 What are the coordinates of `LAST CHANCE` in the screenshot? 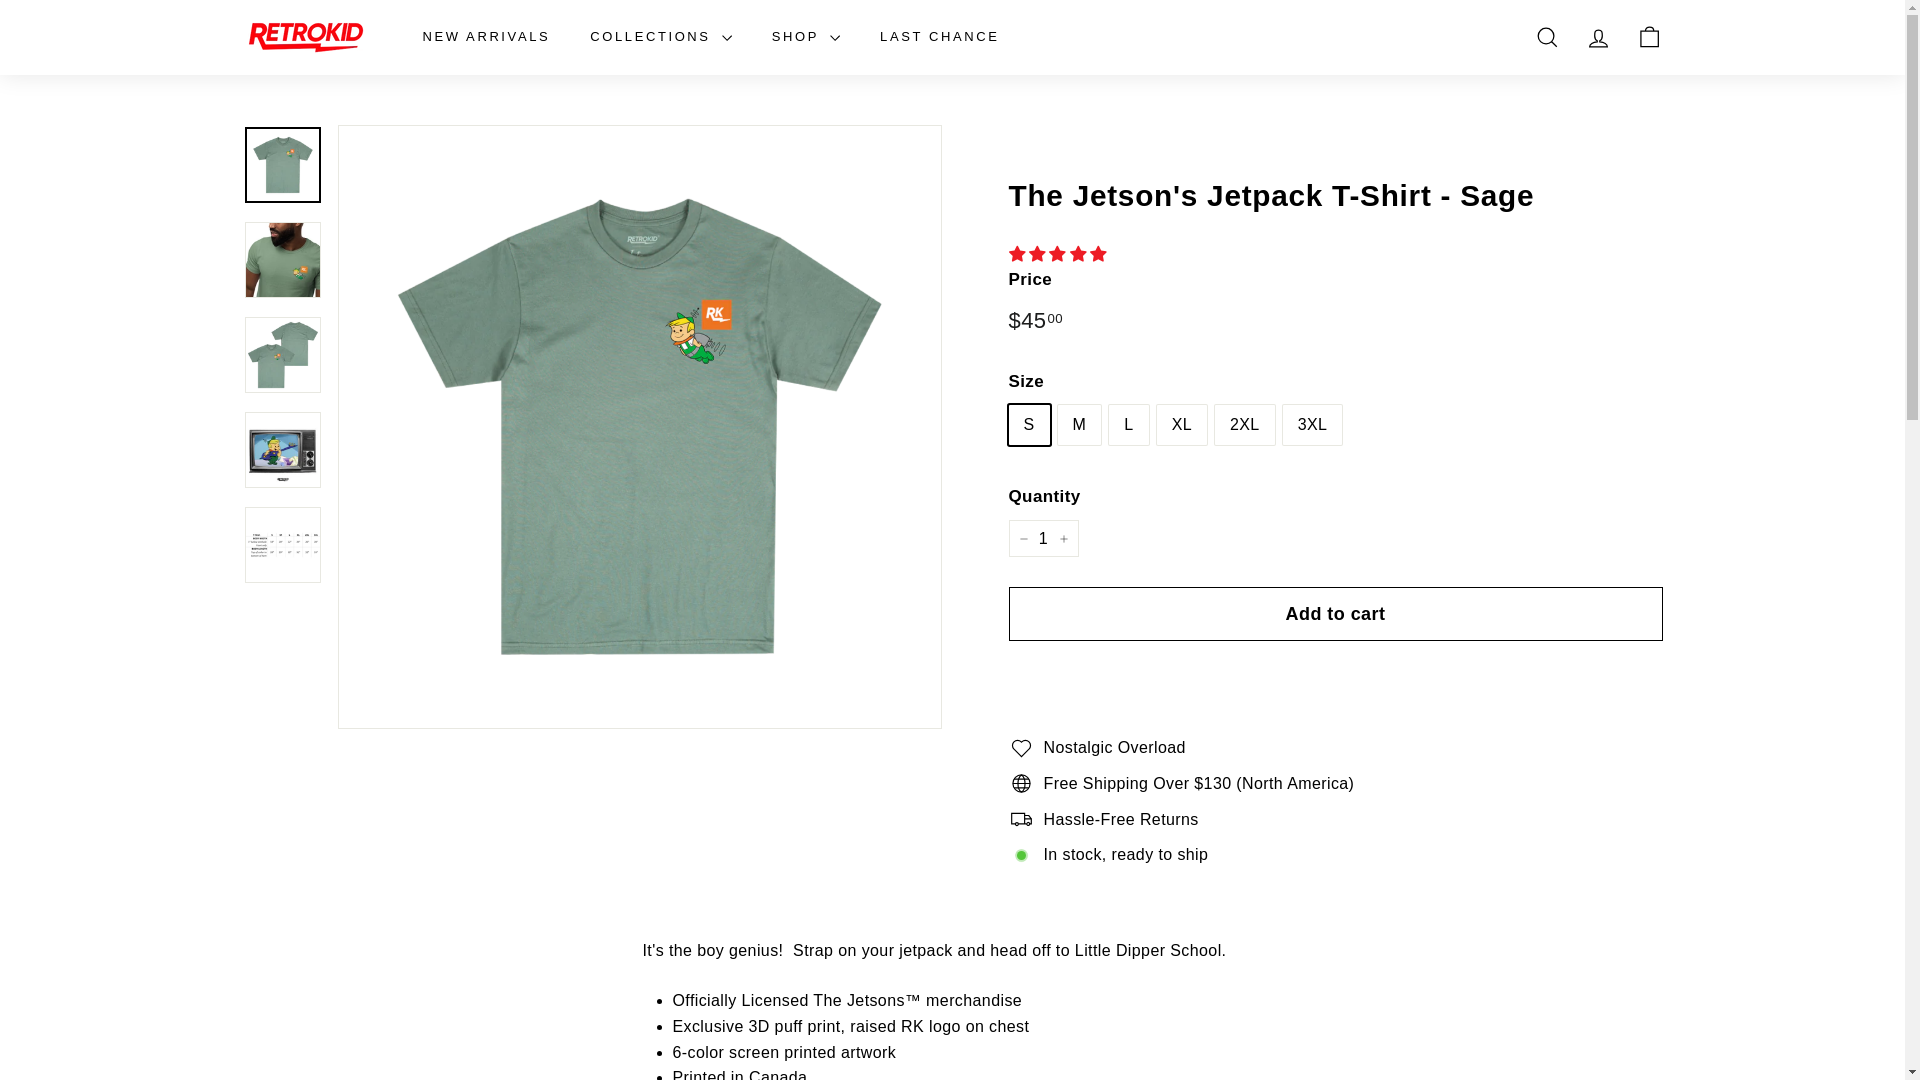 It's located at (940, 36).